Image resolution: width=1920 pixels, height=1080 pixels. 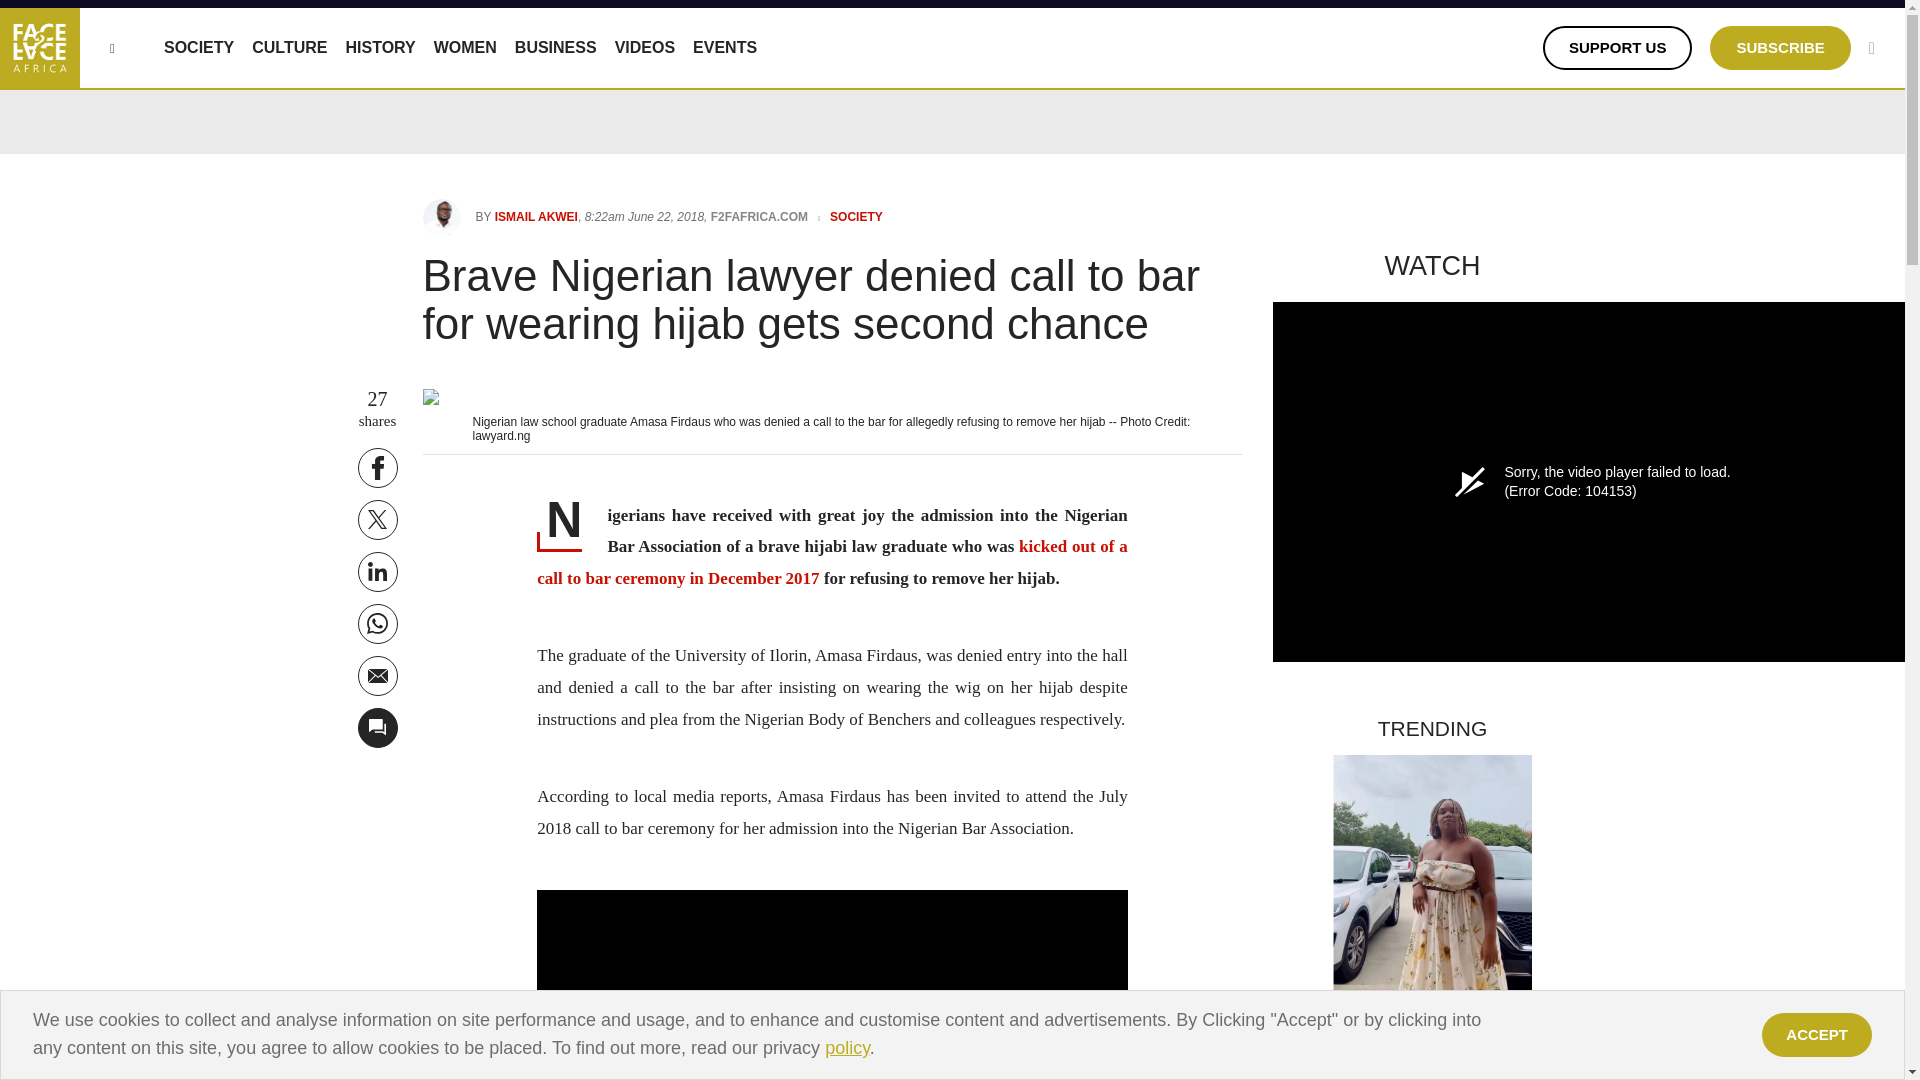 What do you see at coordinates (724, 47) in the screenshot?
I see `EVENTS` at bounding box center [724, 47].